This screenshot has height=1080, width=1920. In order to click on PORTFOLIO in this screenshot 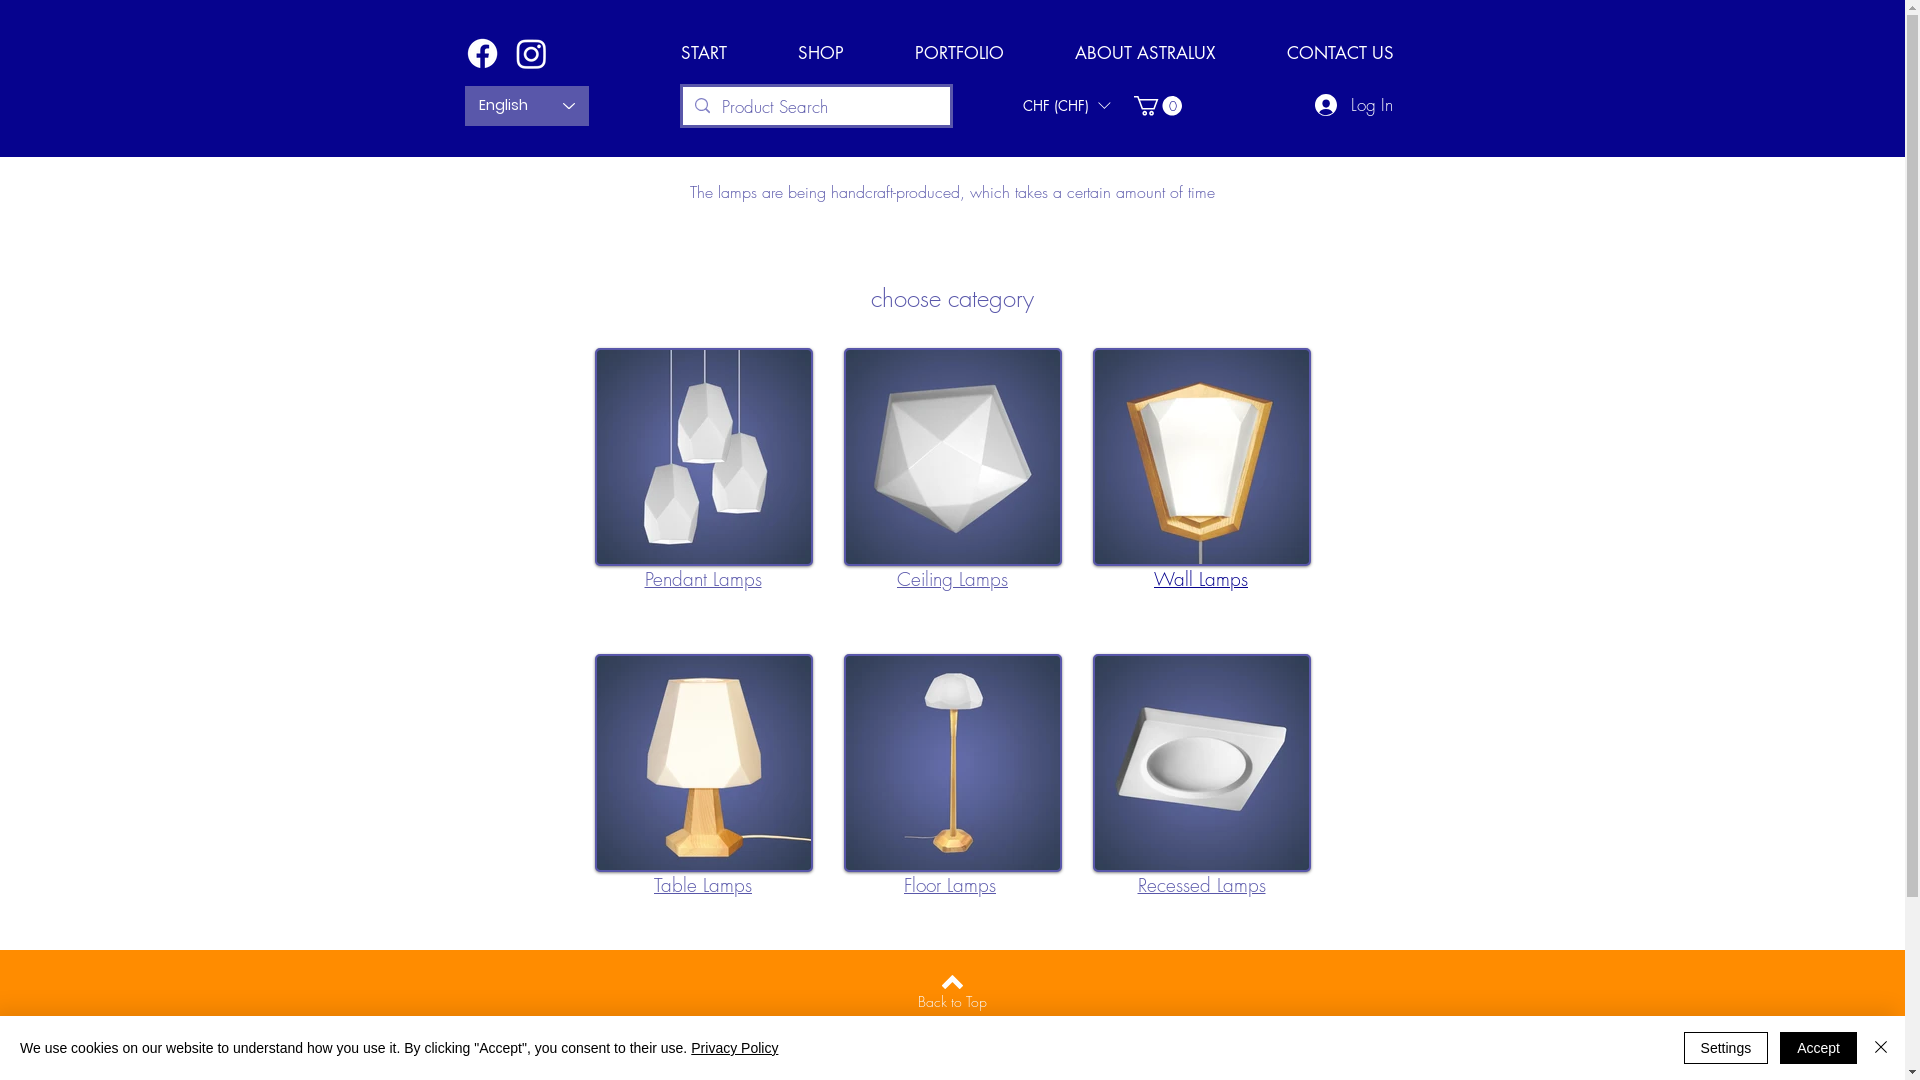, I will do `click(960, 53)`.